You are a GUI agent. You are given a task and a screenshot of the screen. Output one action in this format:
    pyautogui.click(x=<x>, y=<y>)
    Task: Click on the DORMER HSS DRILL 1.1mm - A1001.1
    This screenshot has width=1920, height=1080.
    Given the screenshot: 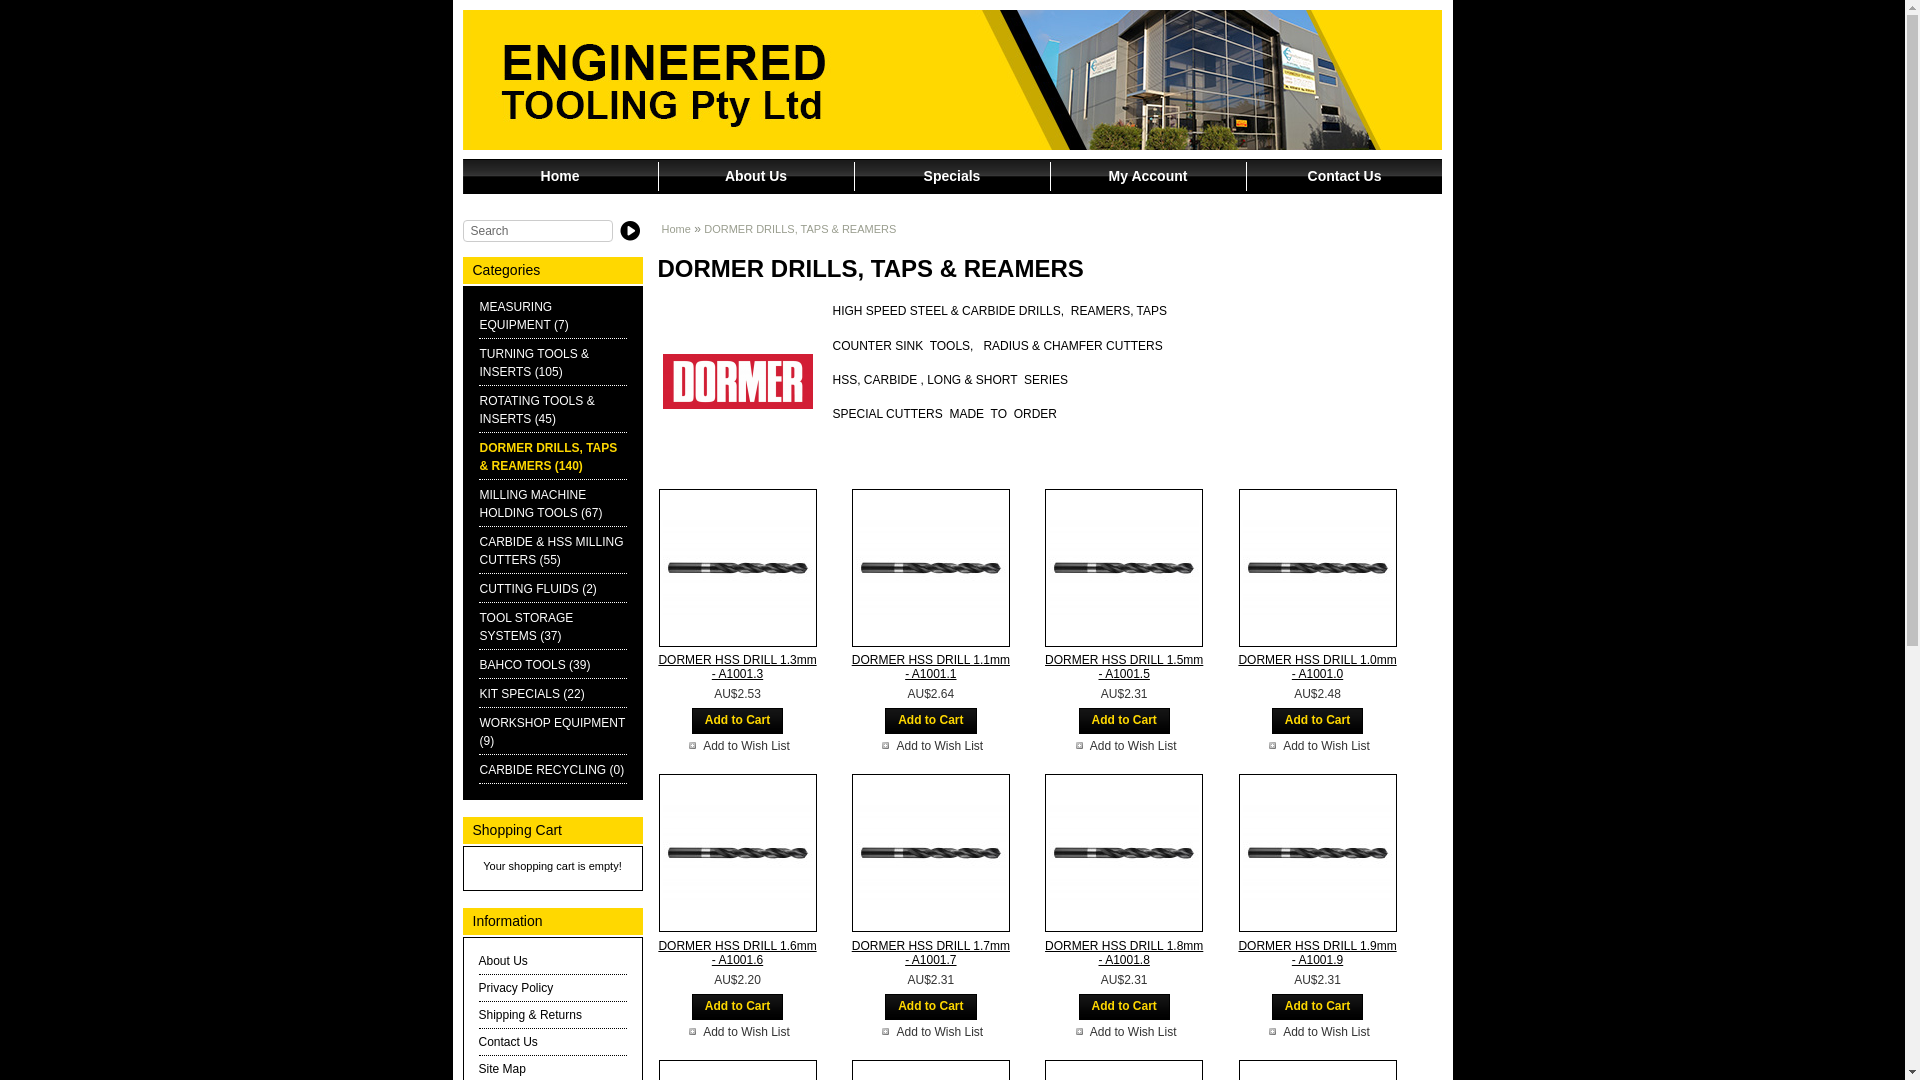 What is the action you would take?
    pyautogui.click(x=931, y=667)
    